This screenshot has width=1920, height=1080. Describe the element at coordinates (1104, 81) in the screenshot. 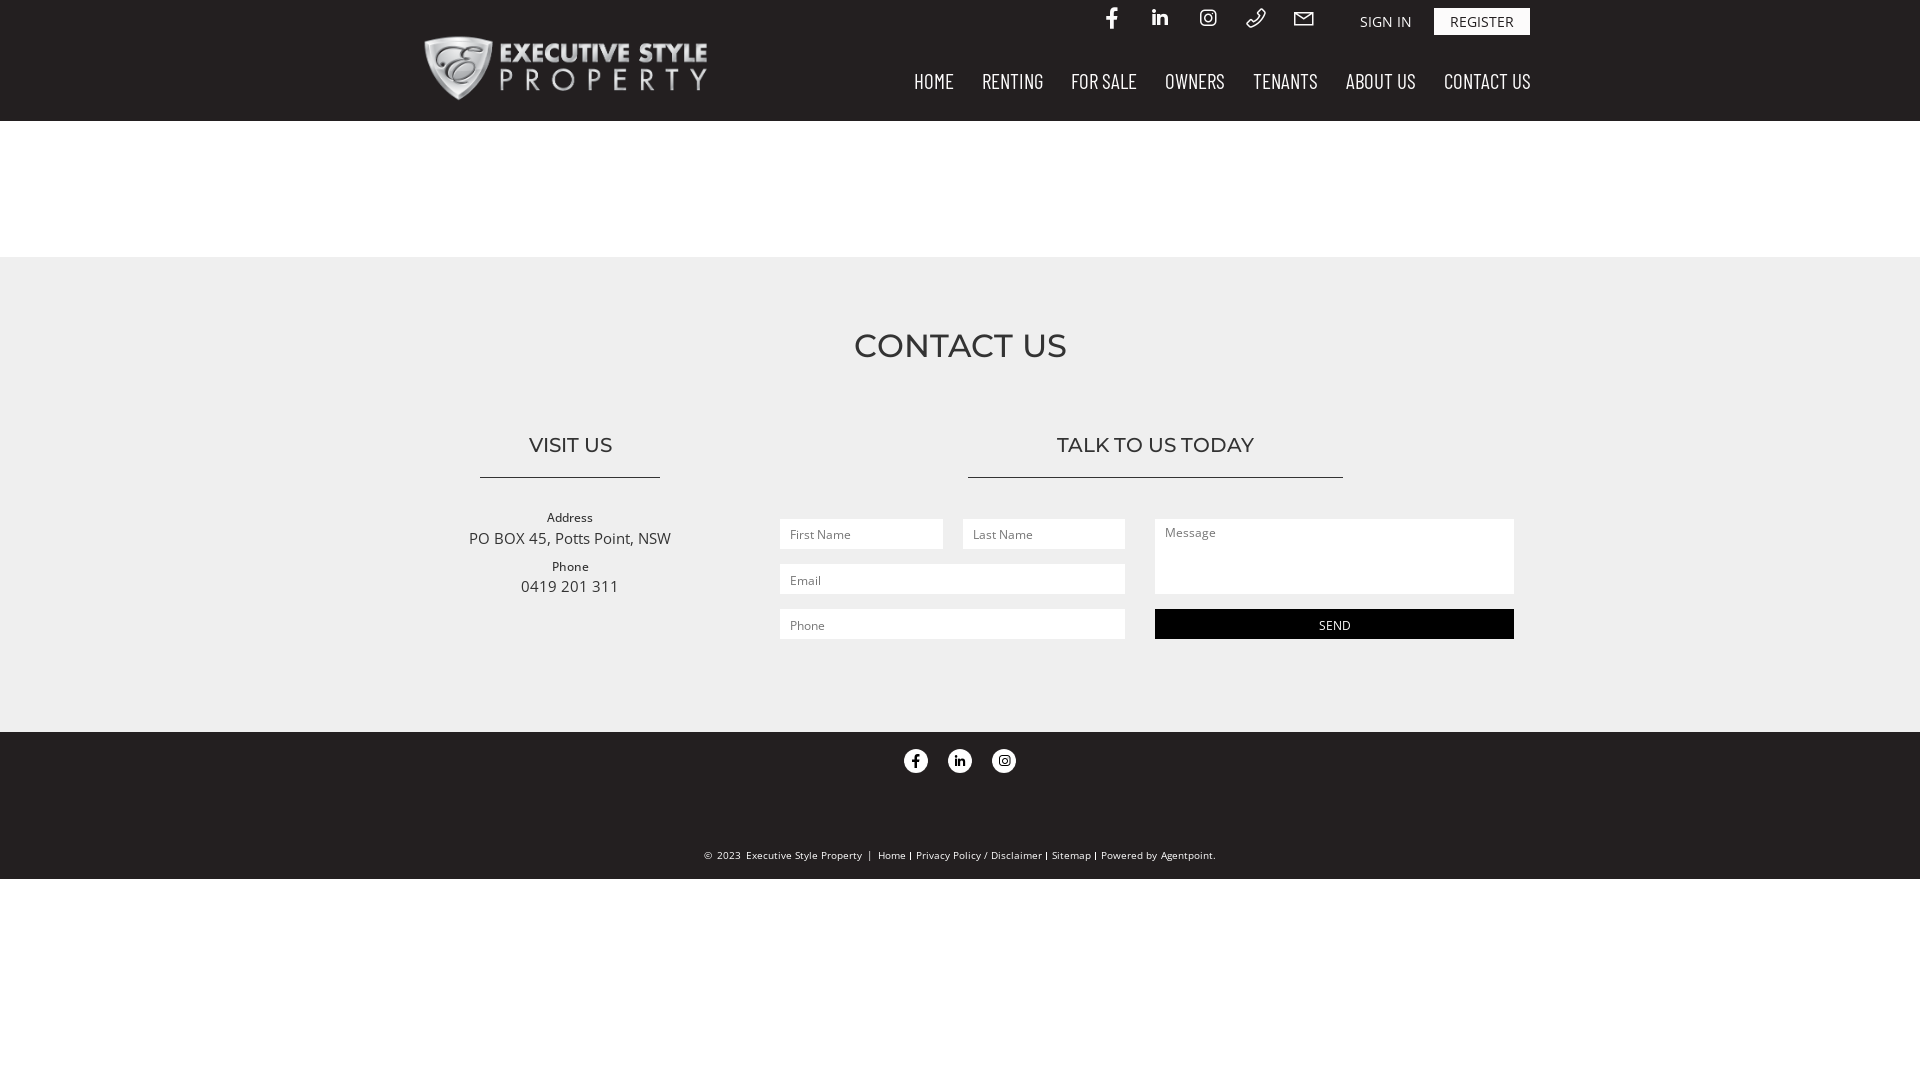

I see `FOR SALE` at that location.